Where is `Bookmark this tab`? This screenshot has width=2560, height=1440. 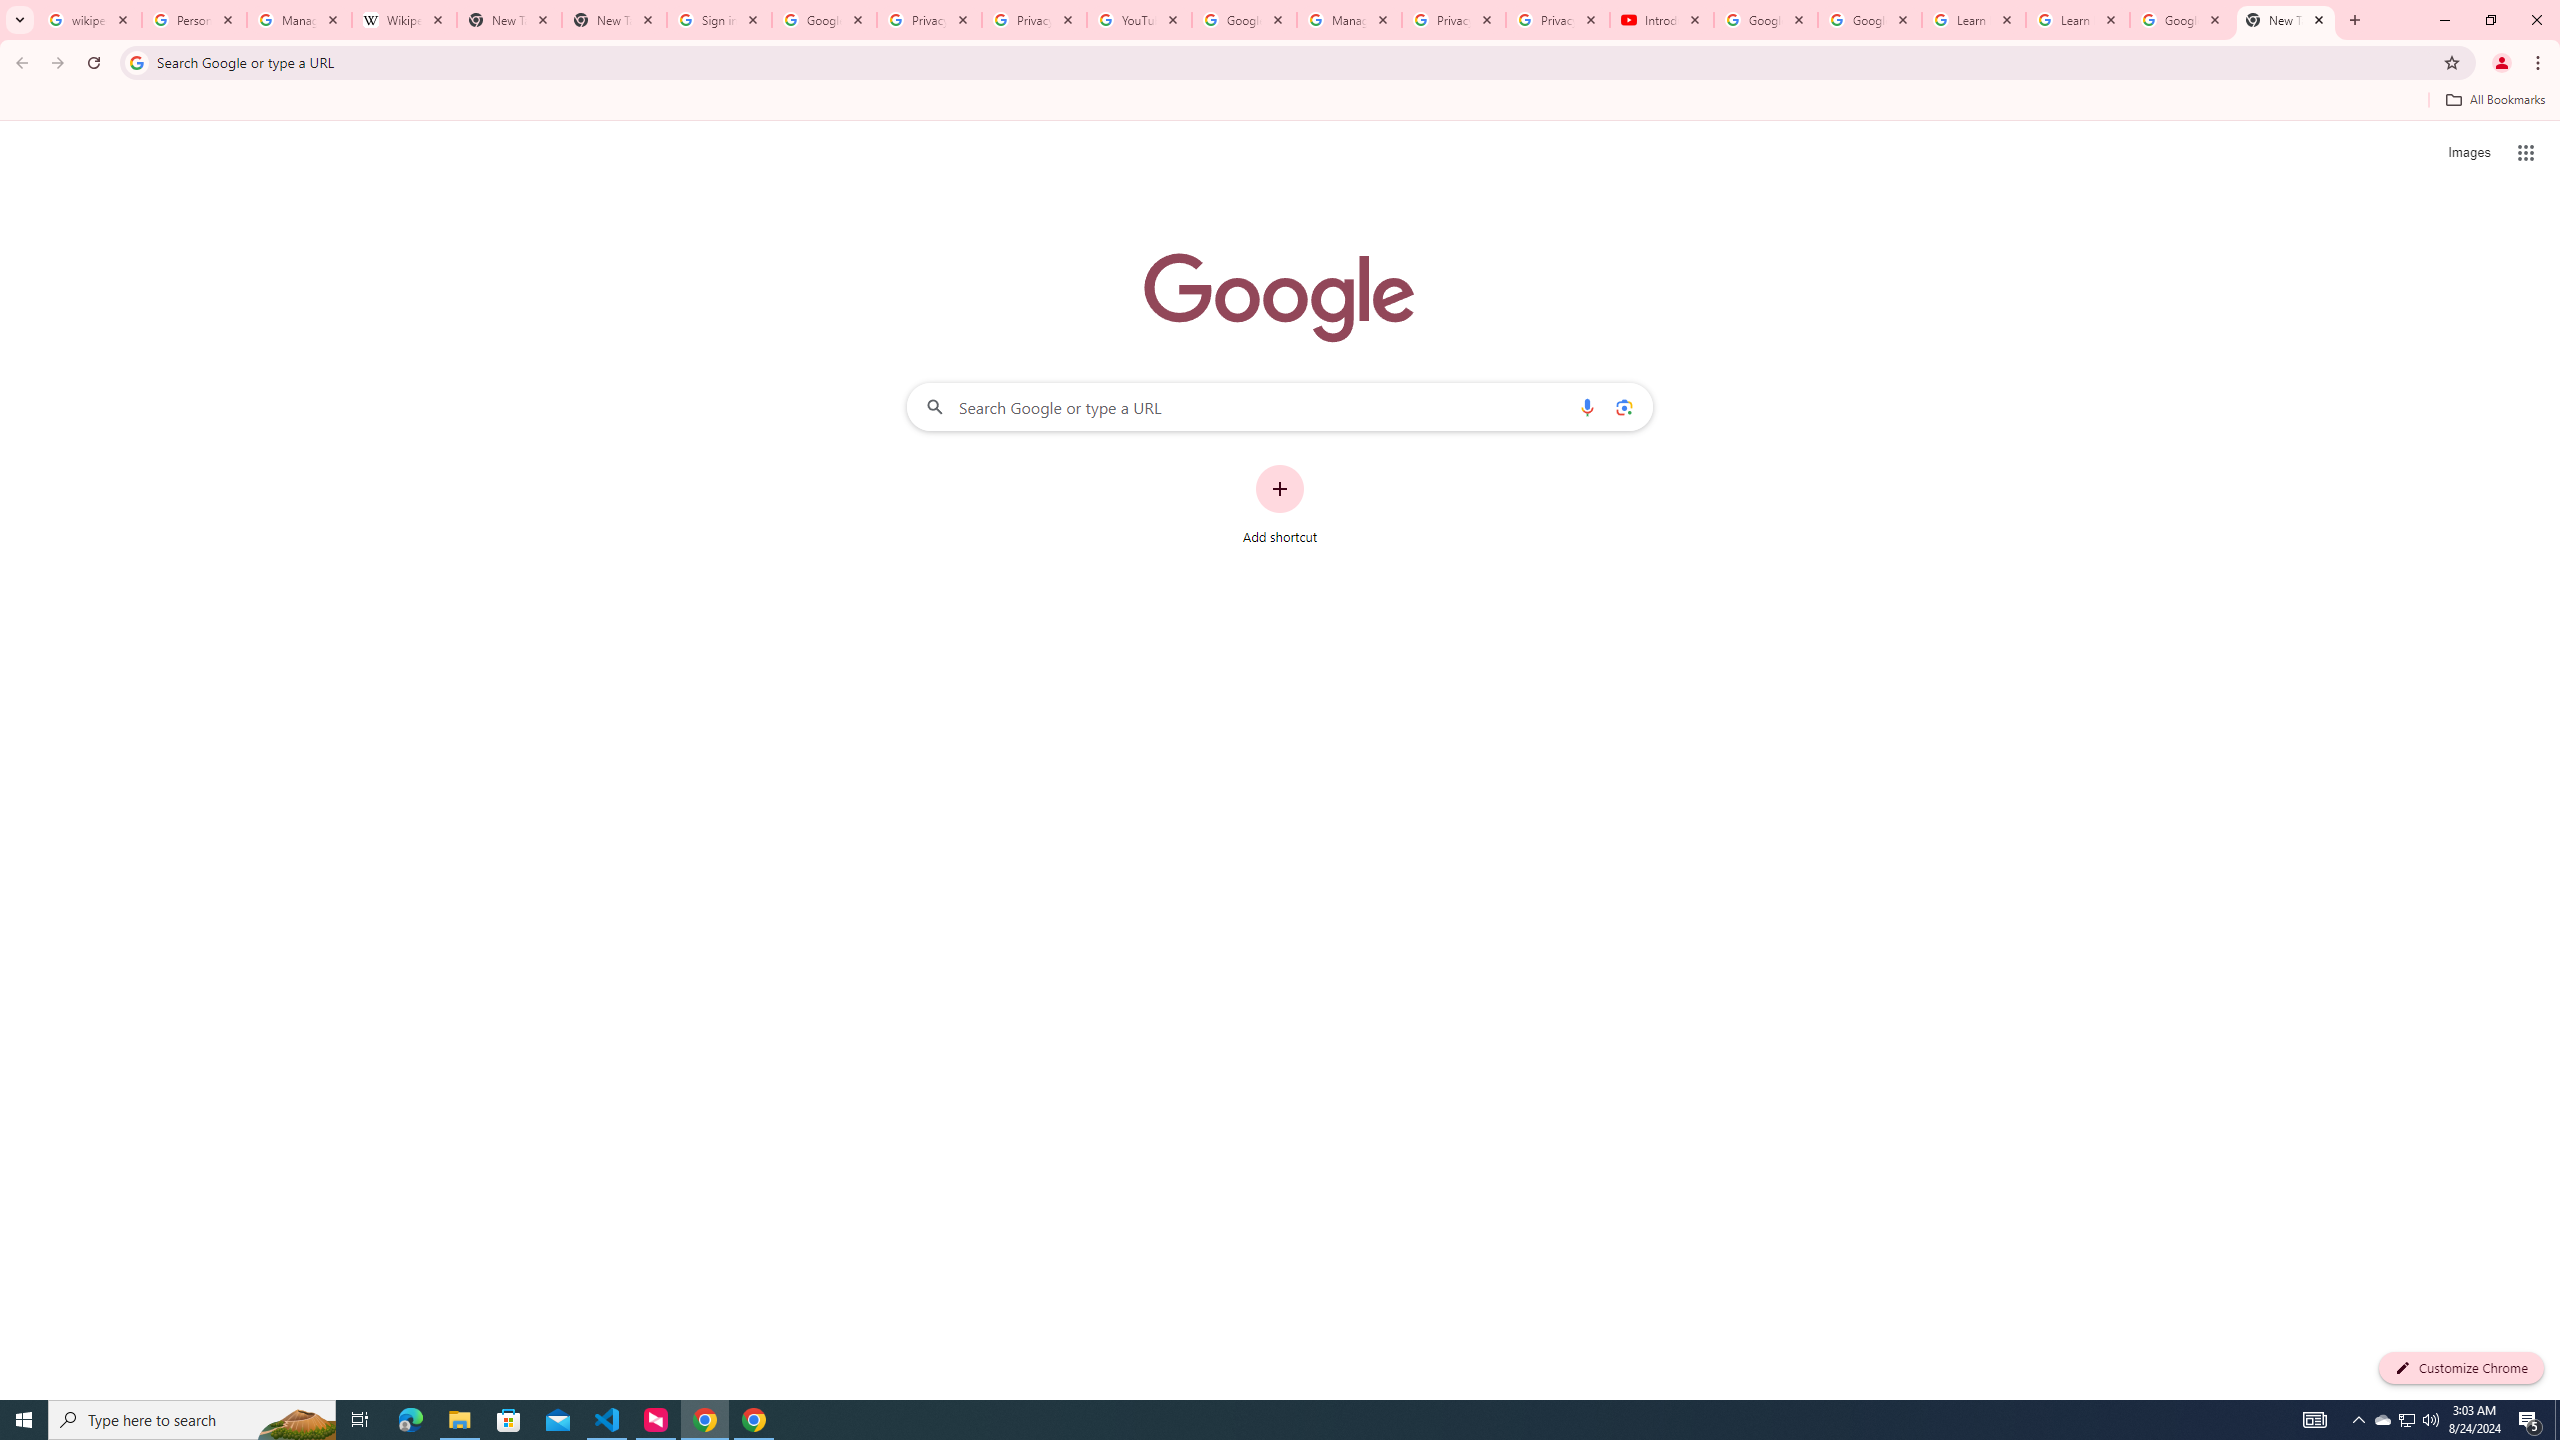 Bookmark this tab is located at coordinates (2450, 62).